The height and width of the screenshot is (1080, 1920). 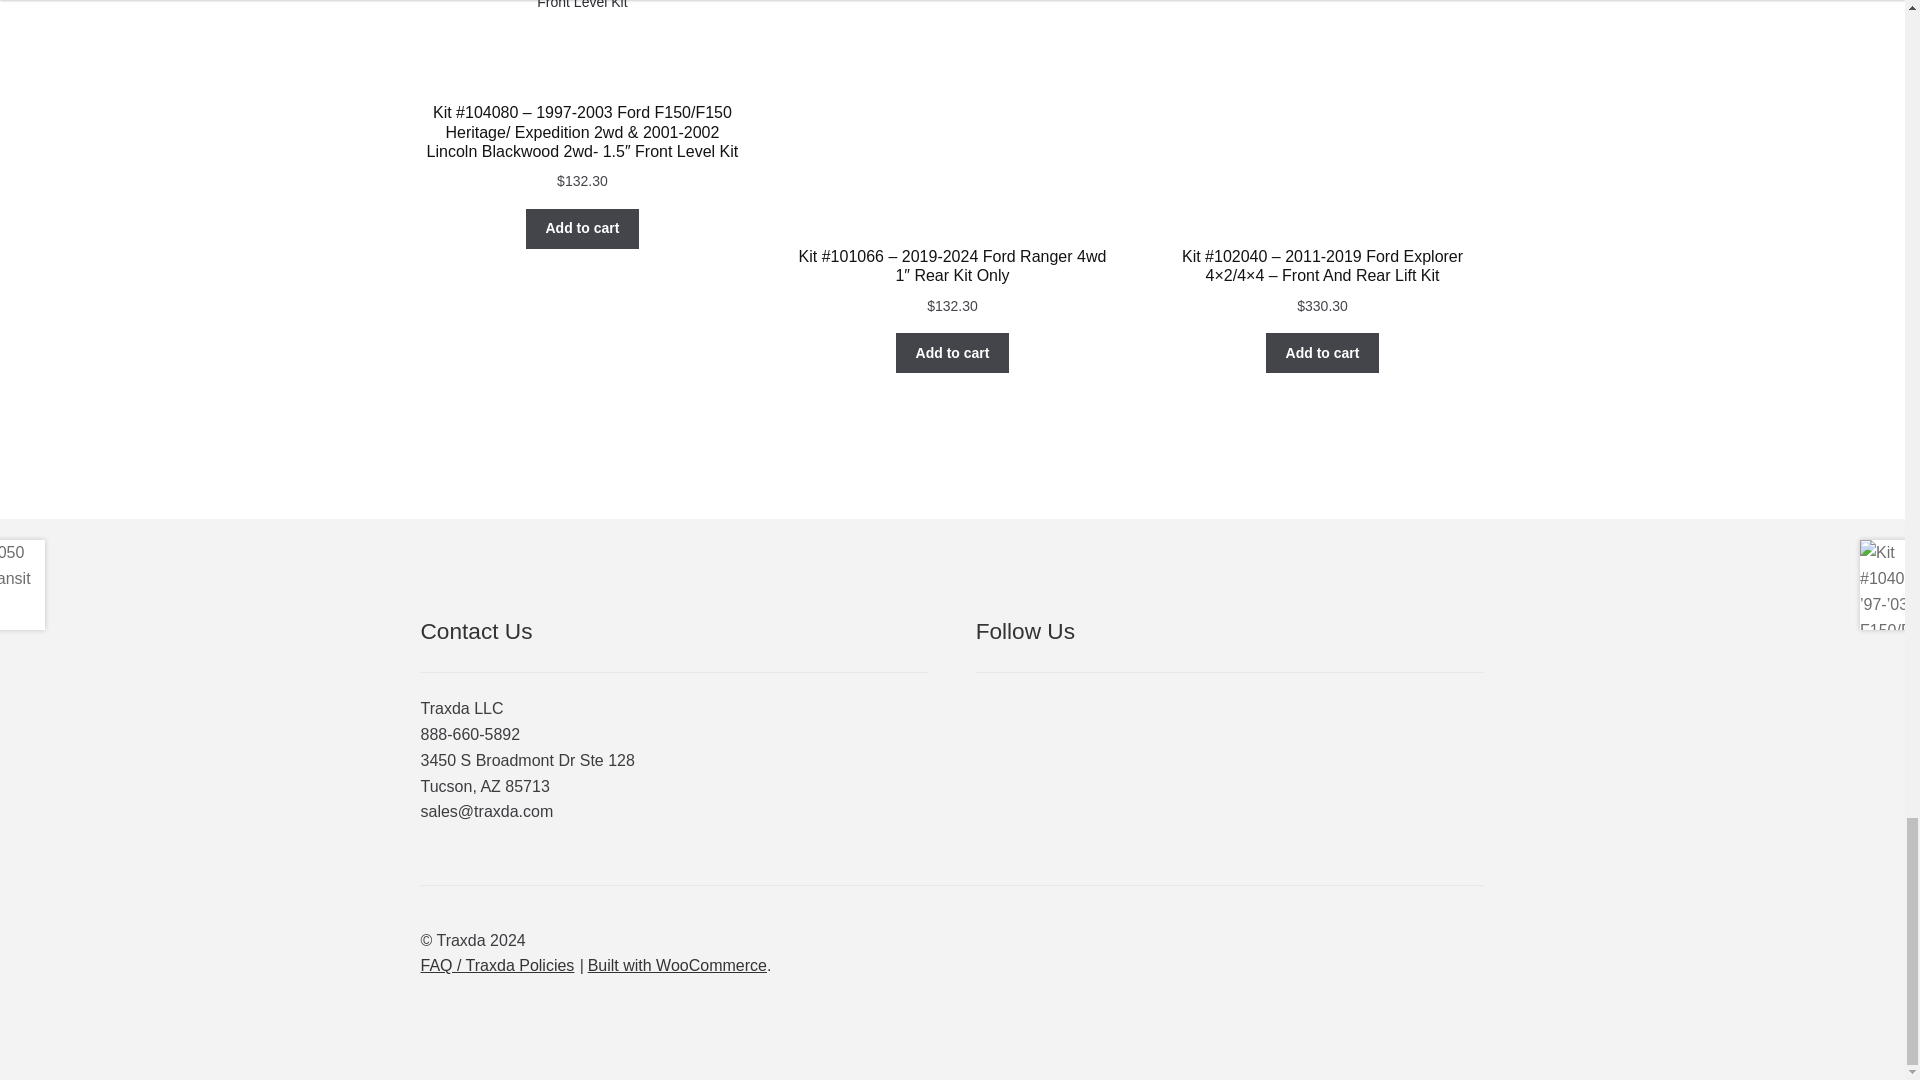 What do you see at coordinates (952, 352) in the screenshot?
I see `Add to cart` at bounding box center [952, 352].